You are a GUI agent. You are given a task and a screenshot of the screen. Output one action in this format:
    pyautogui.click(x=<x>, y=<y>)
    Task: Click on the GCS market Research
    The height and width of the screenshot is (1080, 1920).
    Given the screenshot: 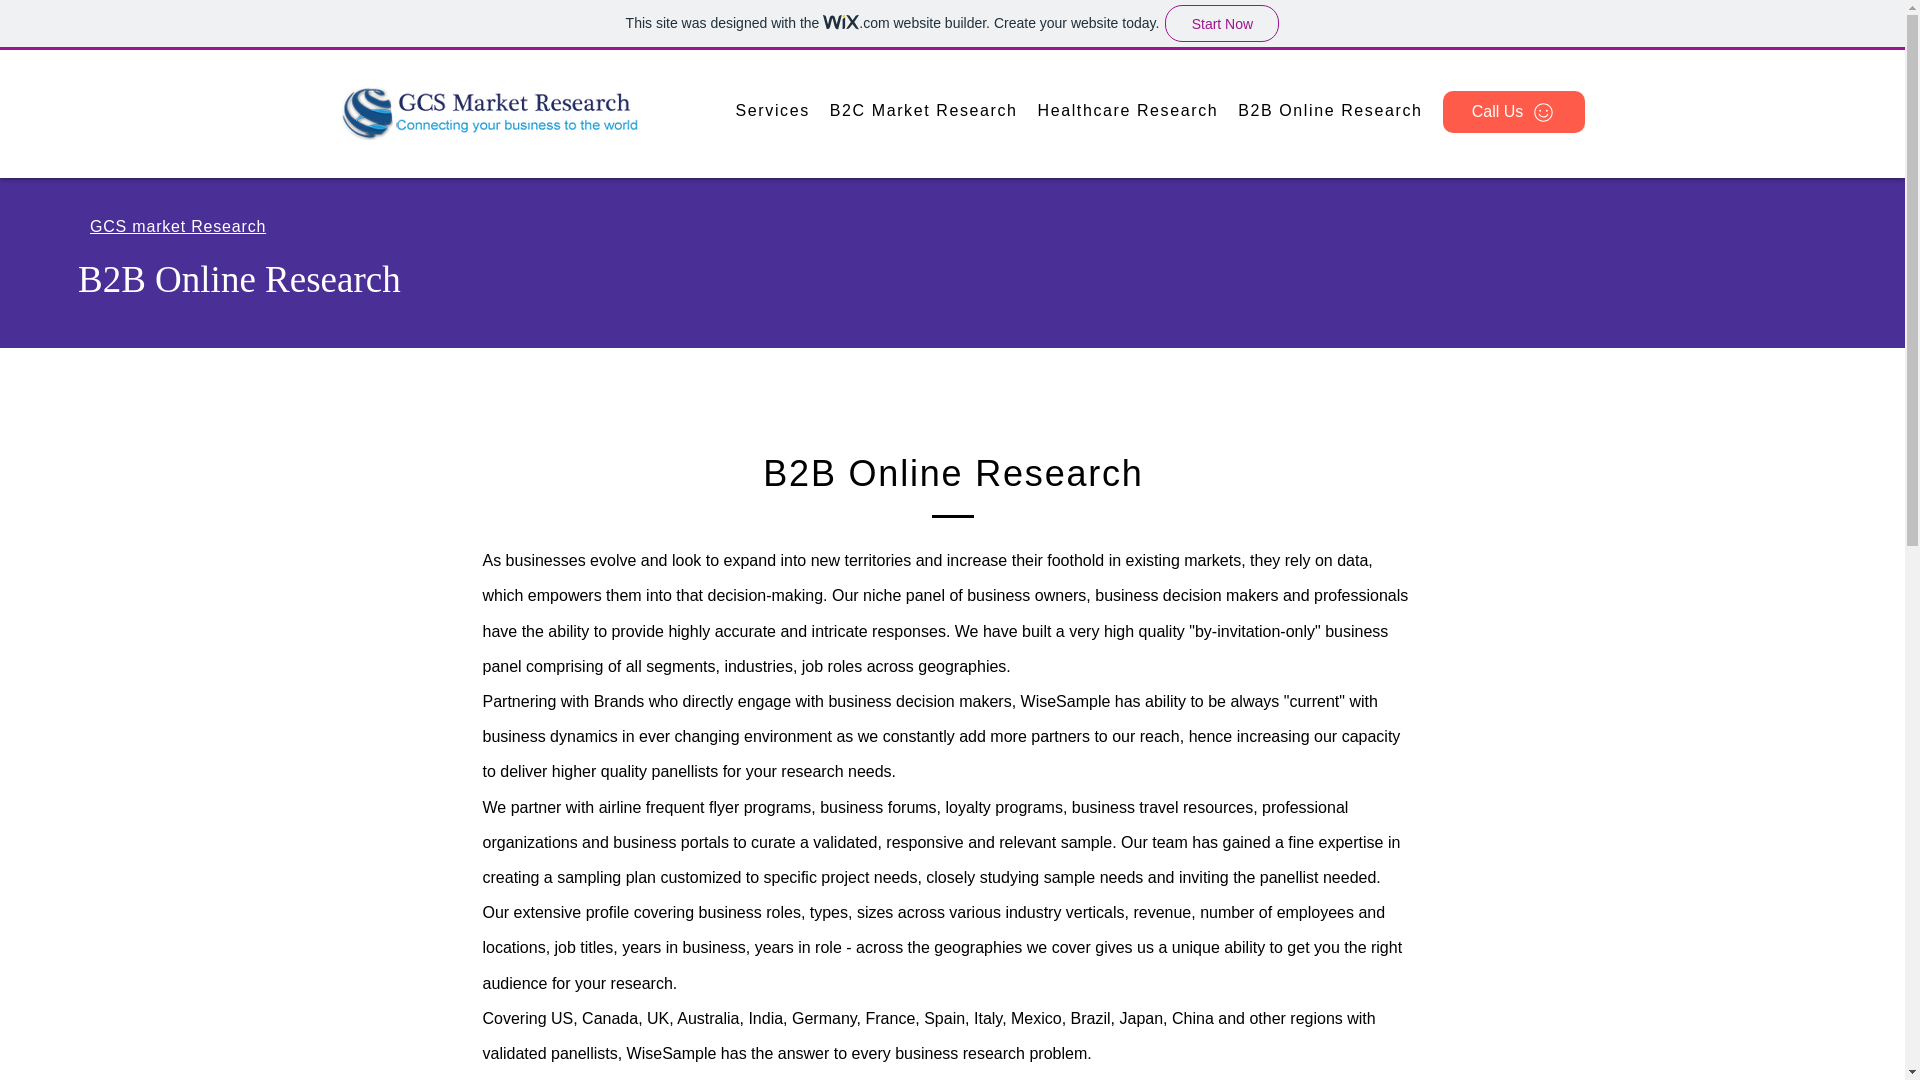 What is the action you would take?
    pyautogui.click(x=178, y=226)
    